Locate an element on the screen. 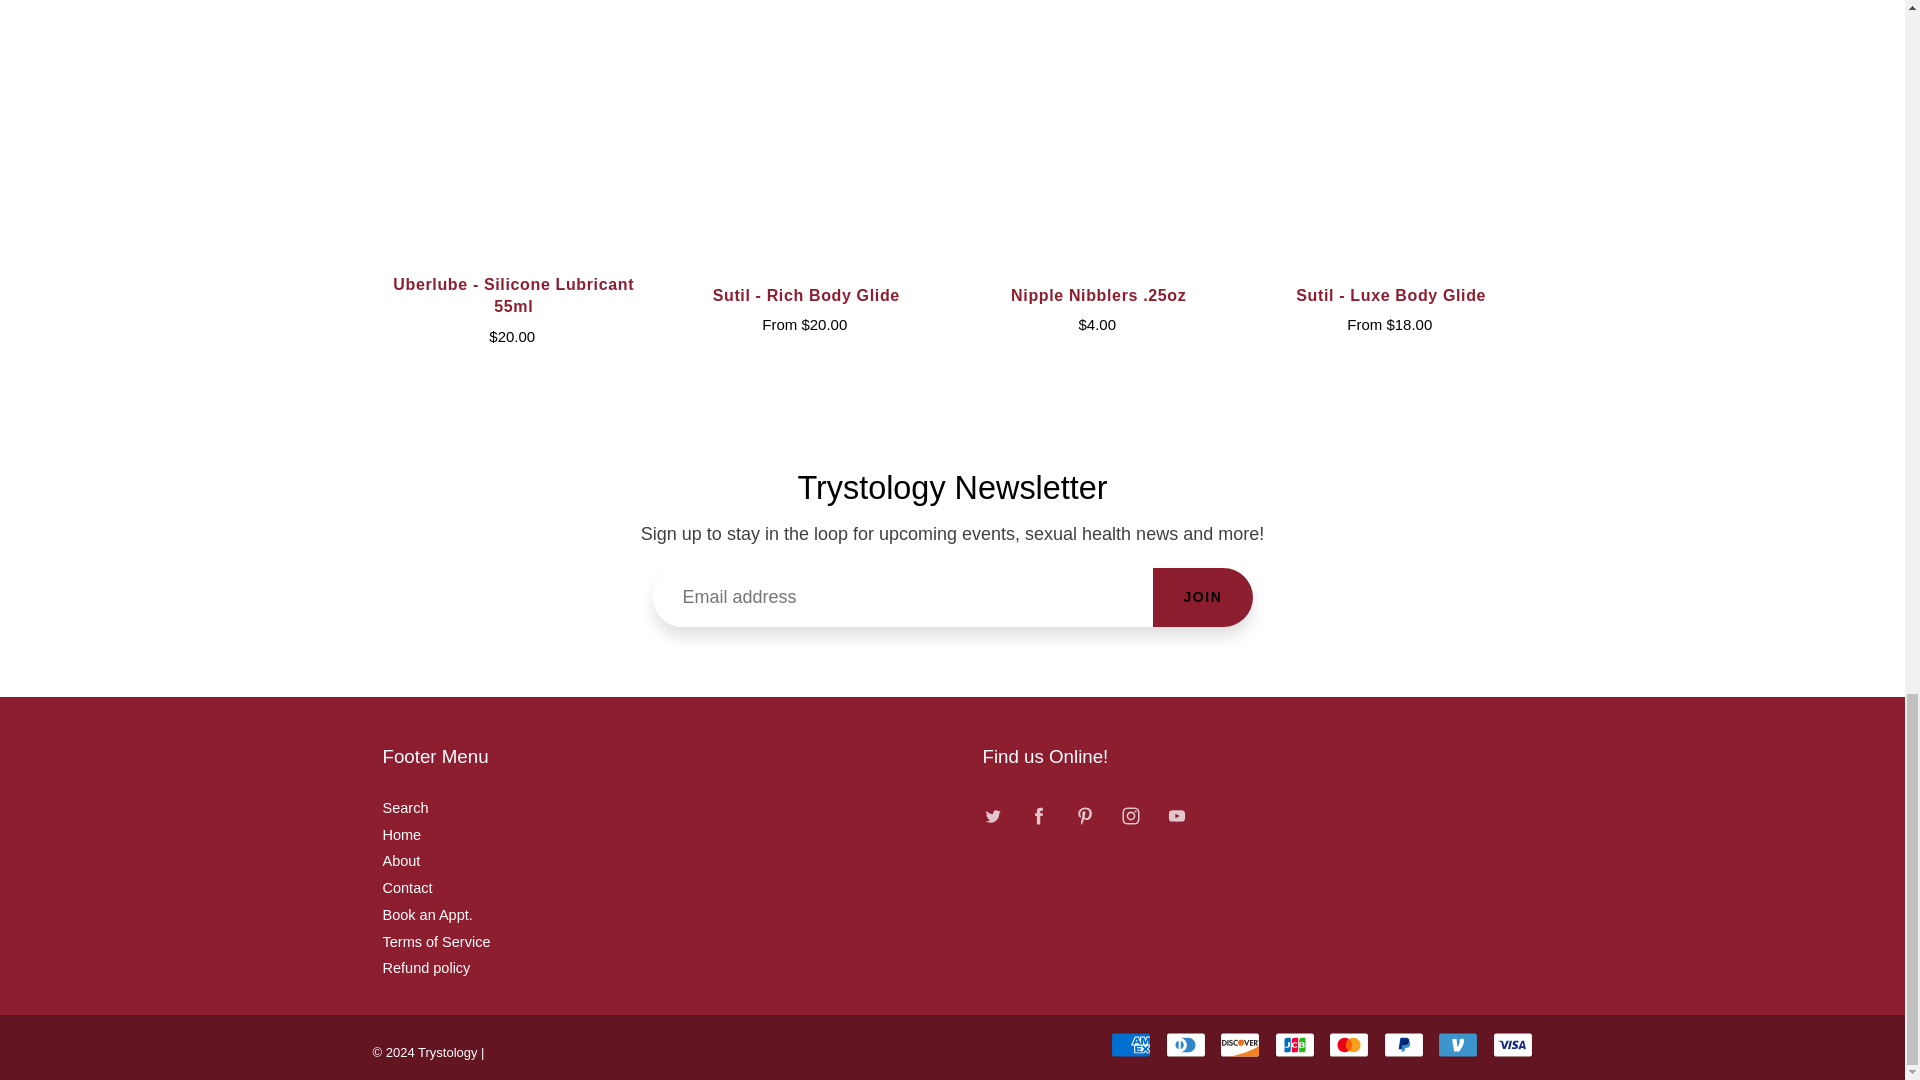 The image size is (1920, 1080). JCB is located at coordinates (1294, 1044).